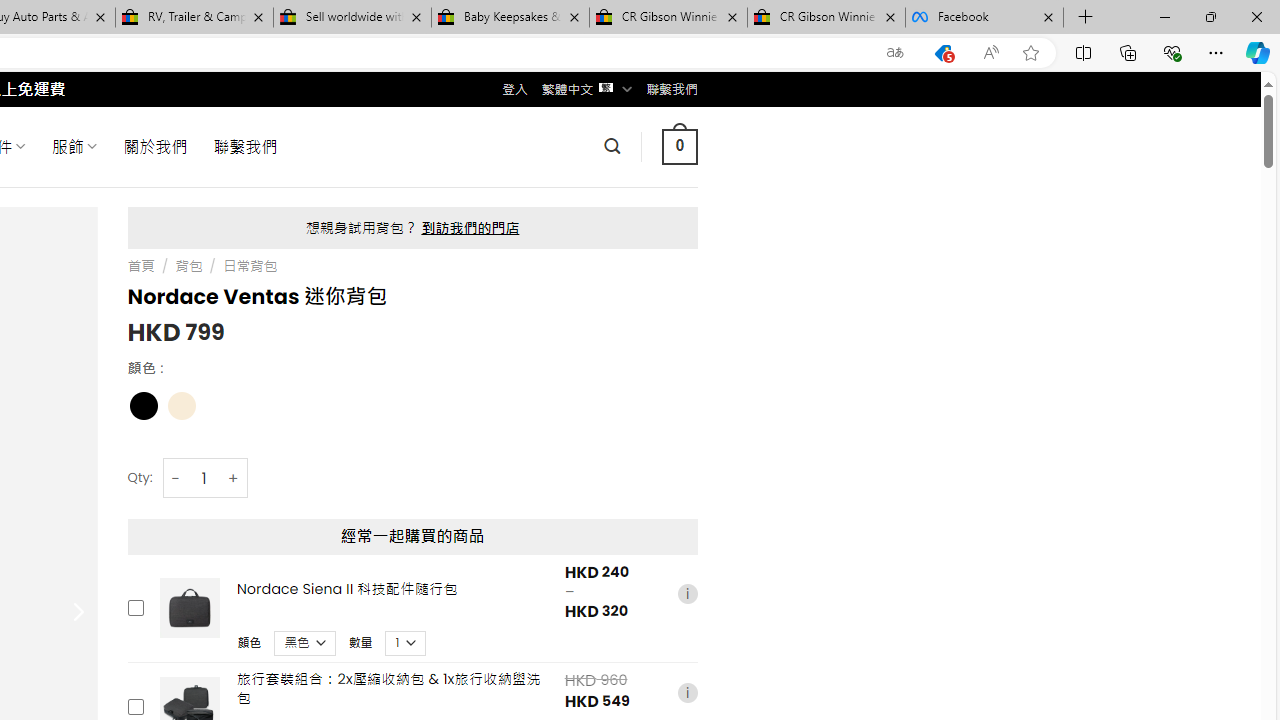  Describe the element at coordinates (352, 18) in the screenshot. I see `Sell worldwide with eBay` at that location.